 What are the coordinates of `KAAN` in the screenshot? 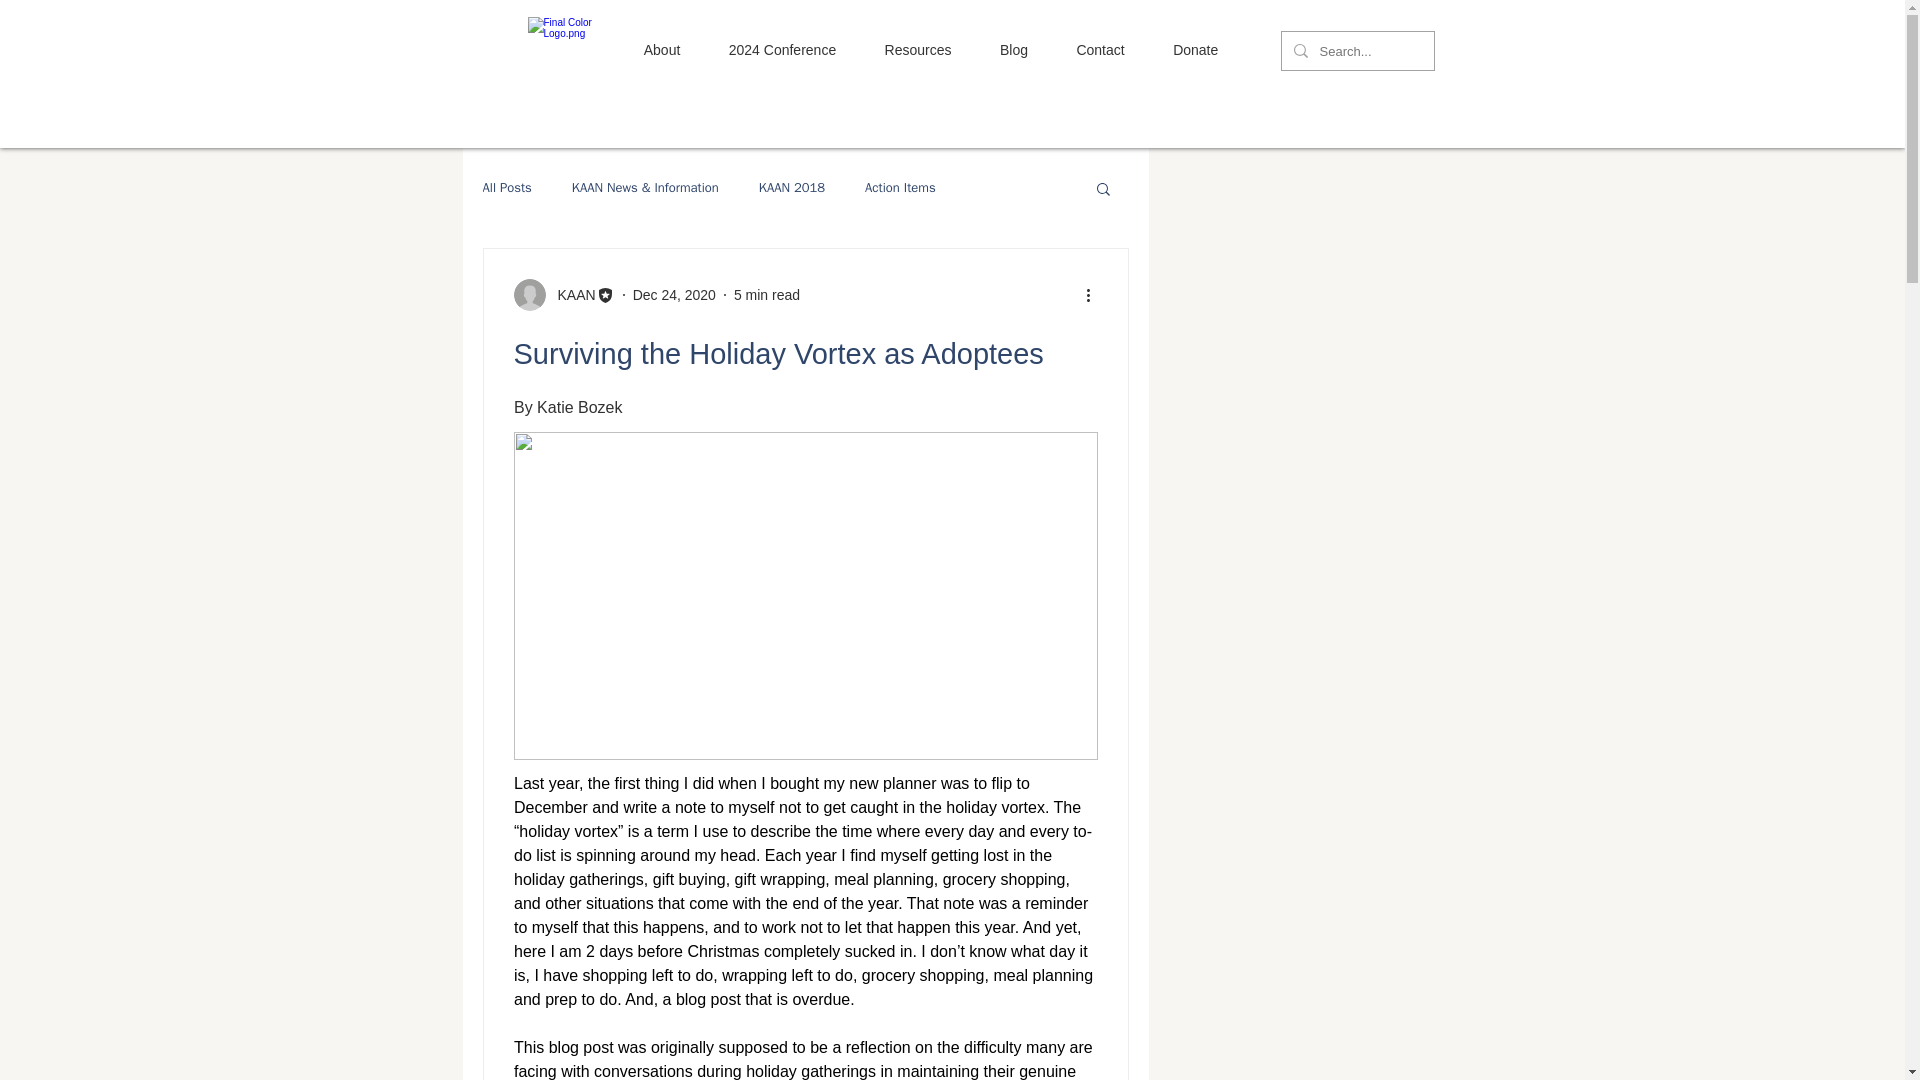 It's located at (570, 294).